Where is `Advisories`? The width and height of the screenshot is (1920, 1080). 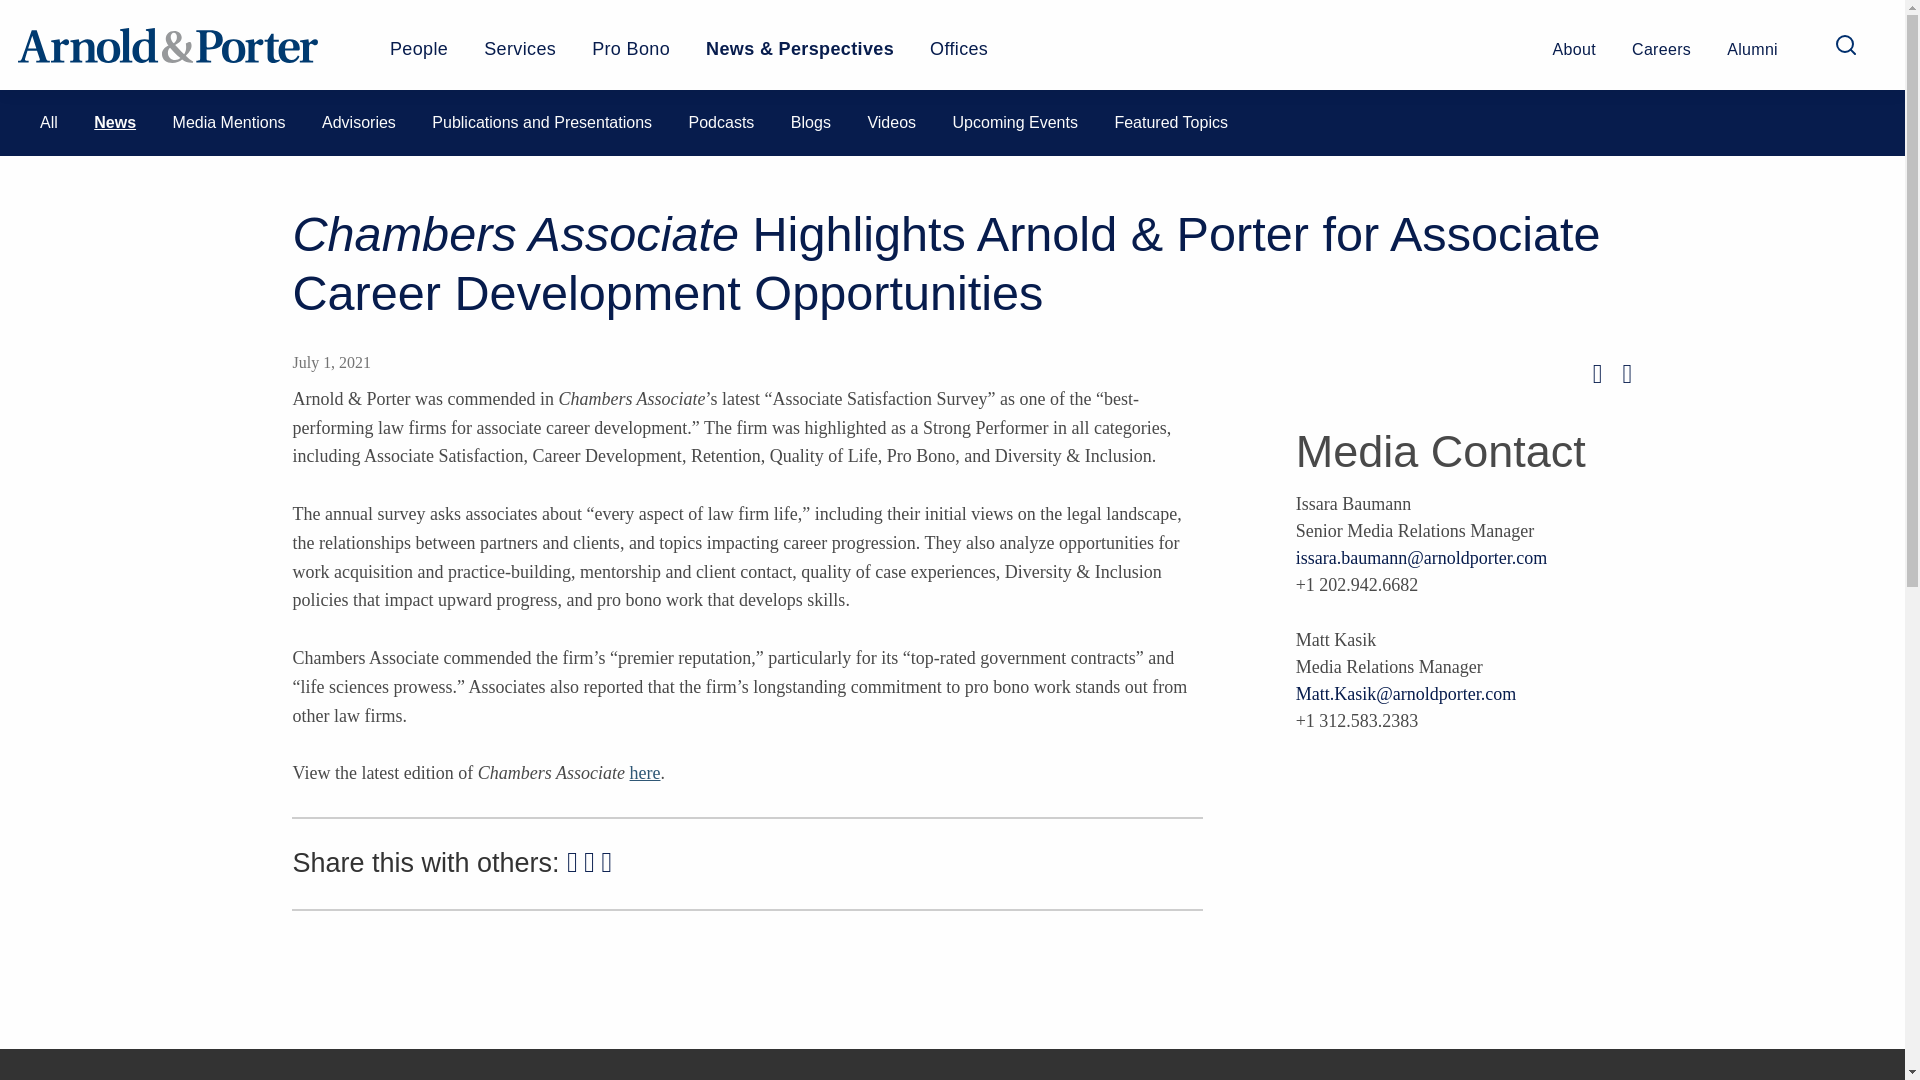 Advisories is located at coordinates (358, 122).